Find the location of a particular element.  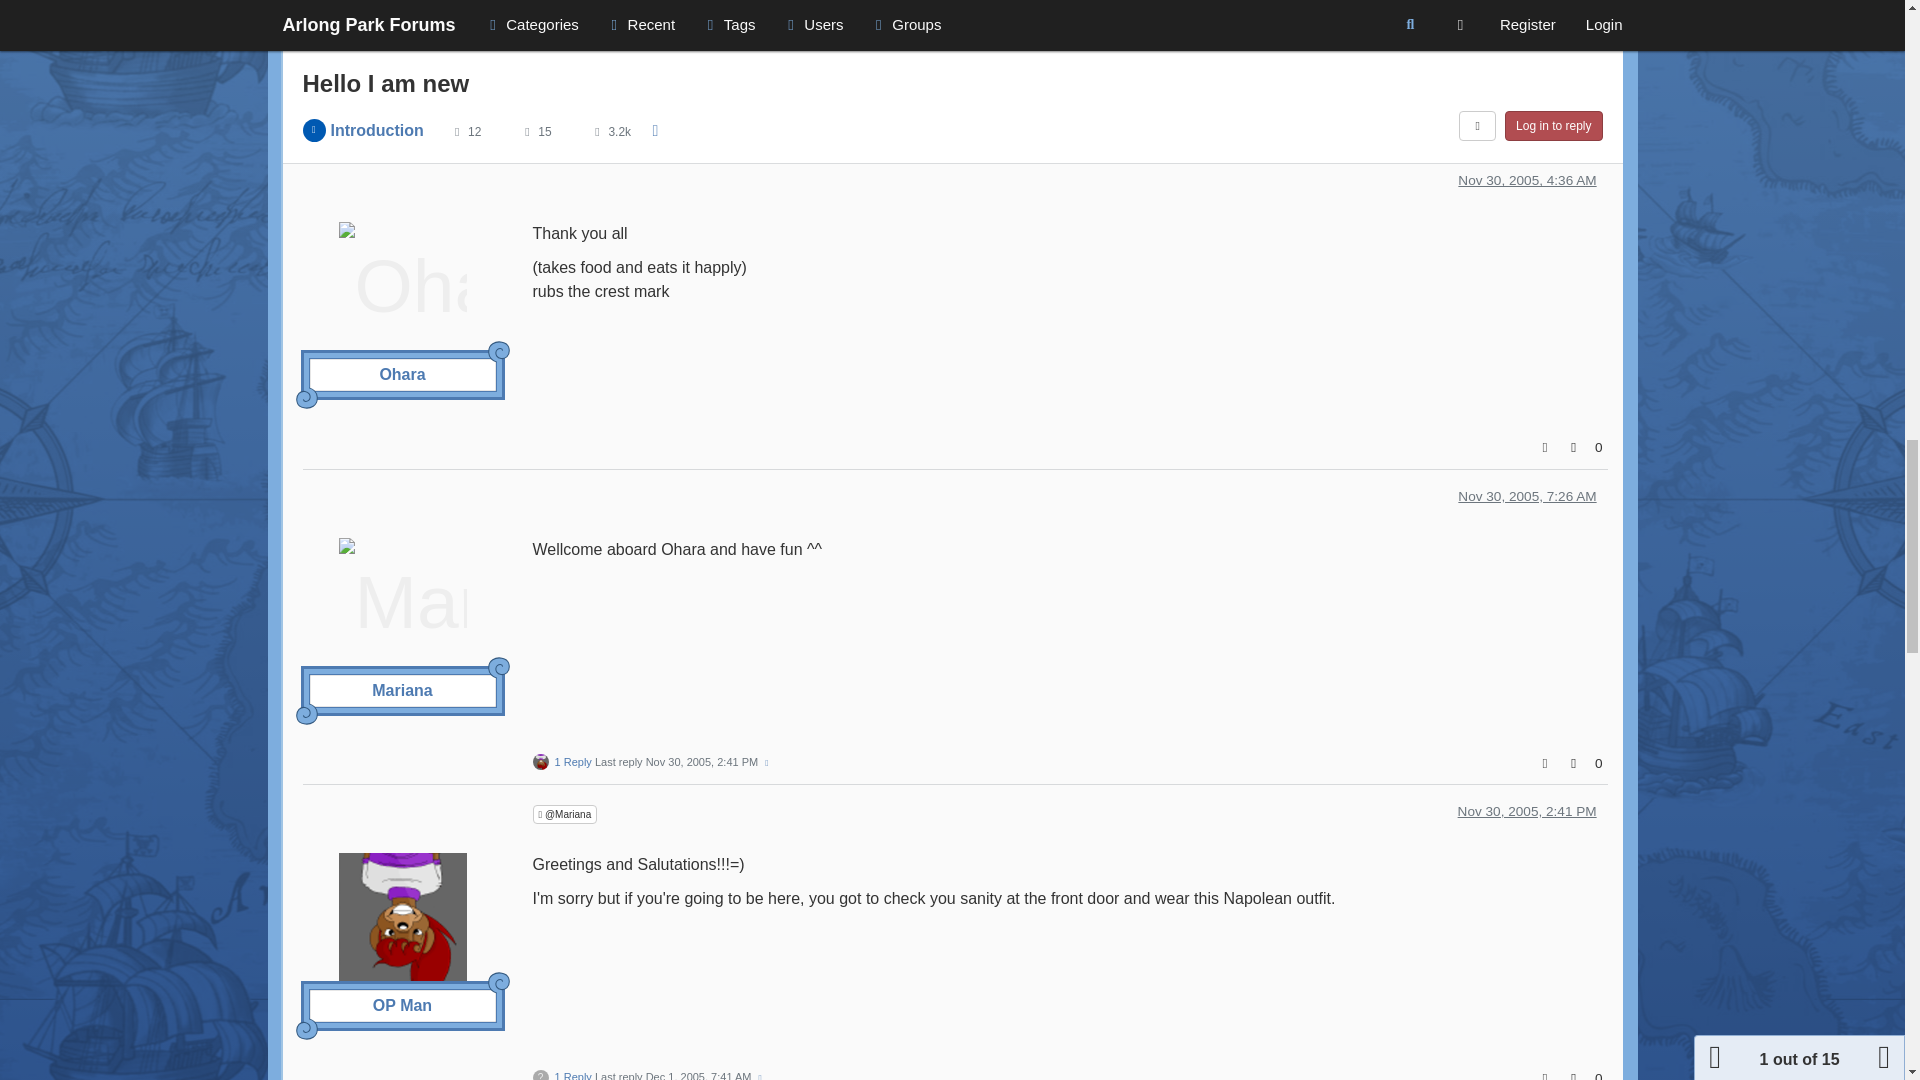

spiral is located at coordinates (498, 982).